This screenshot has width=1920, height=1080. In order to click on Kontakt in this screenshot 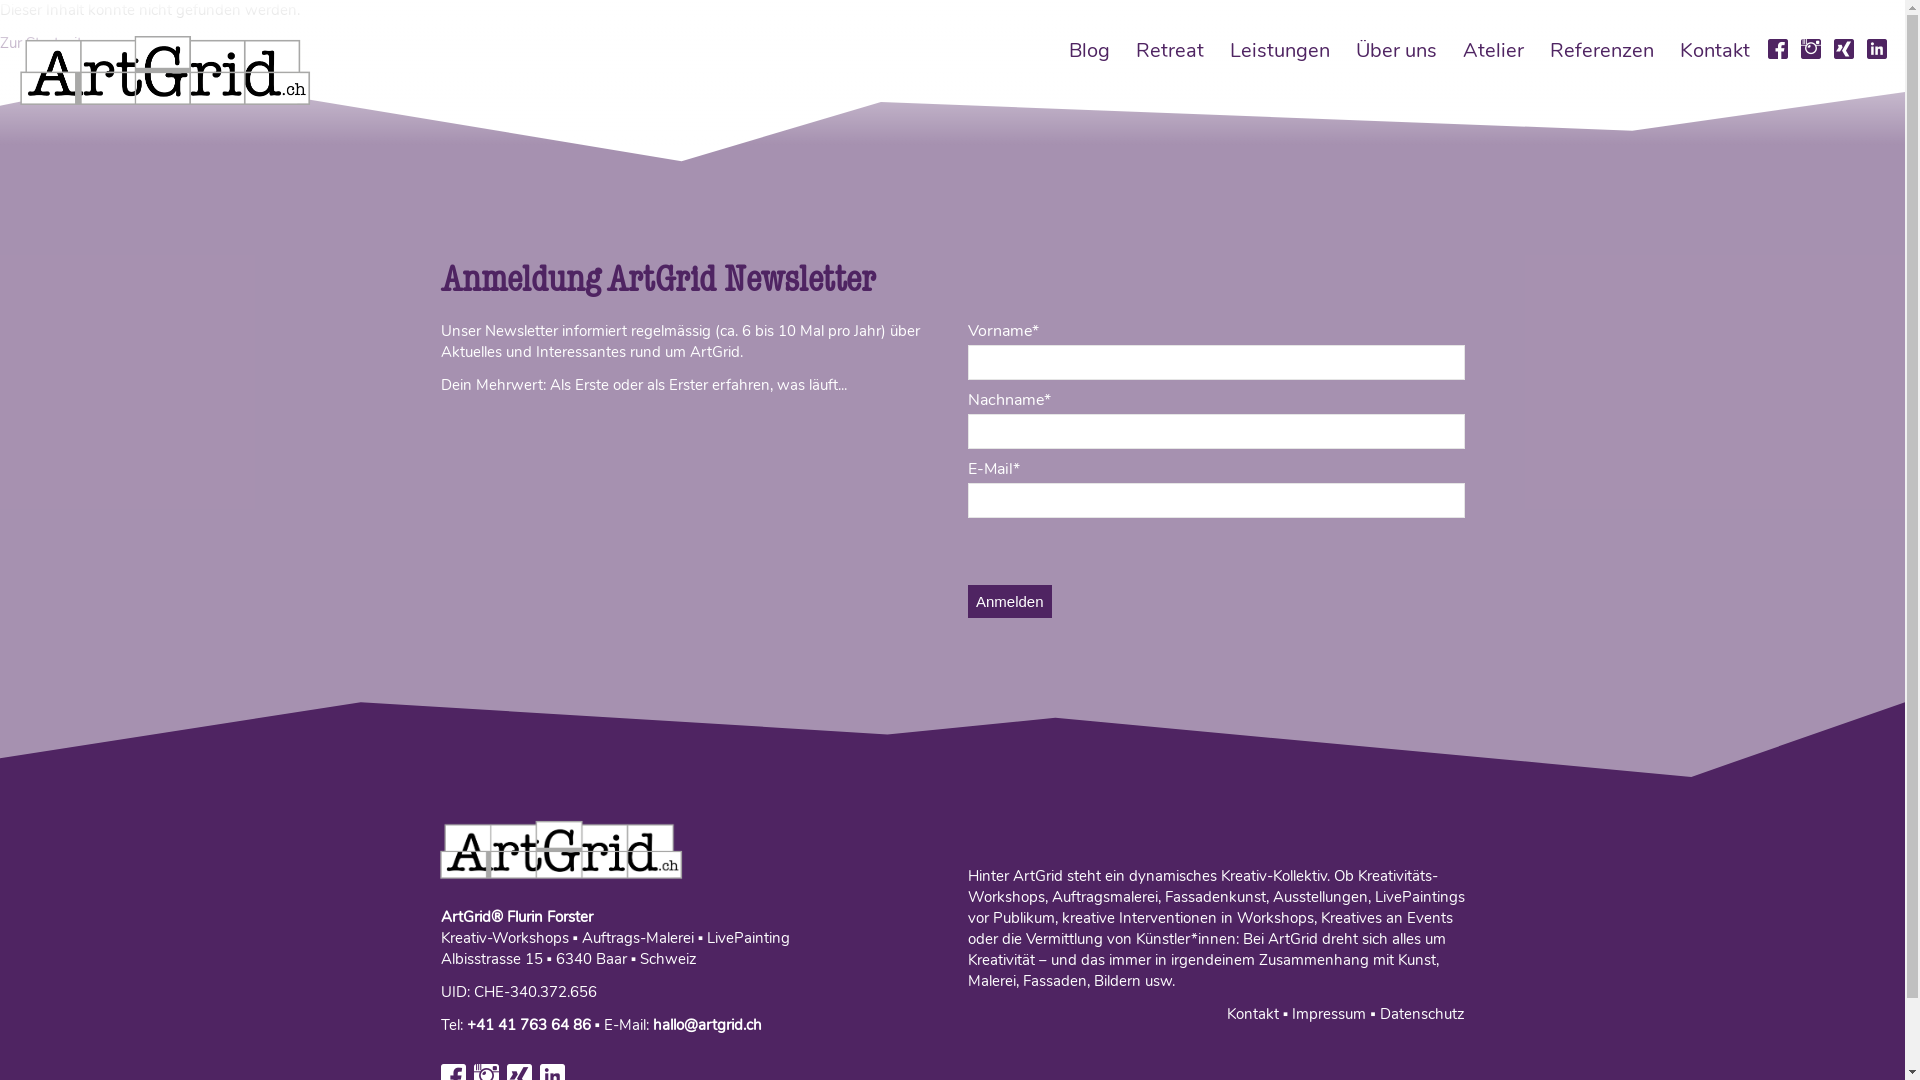, I will do `click(1715, 50)`.